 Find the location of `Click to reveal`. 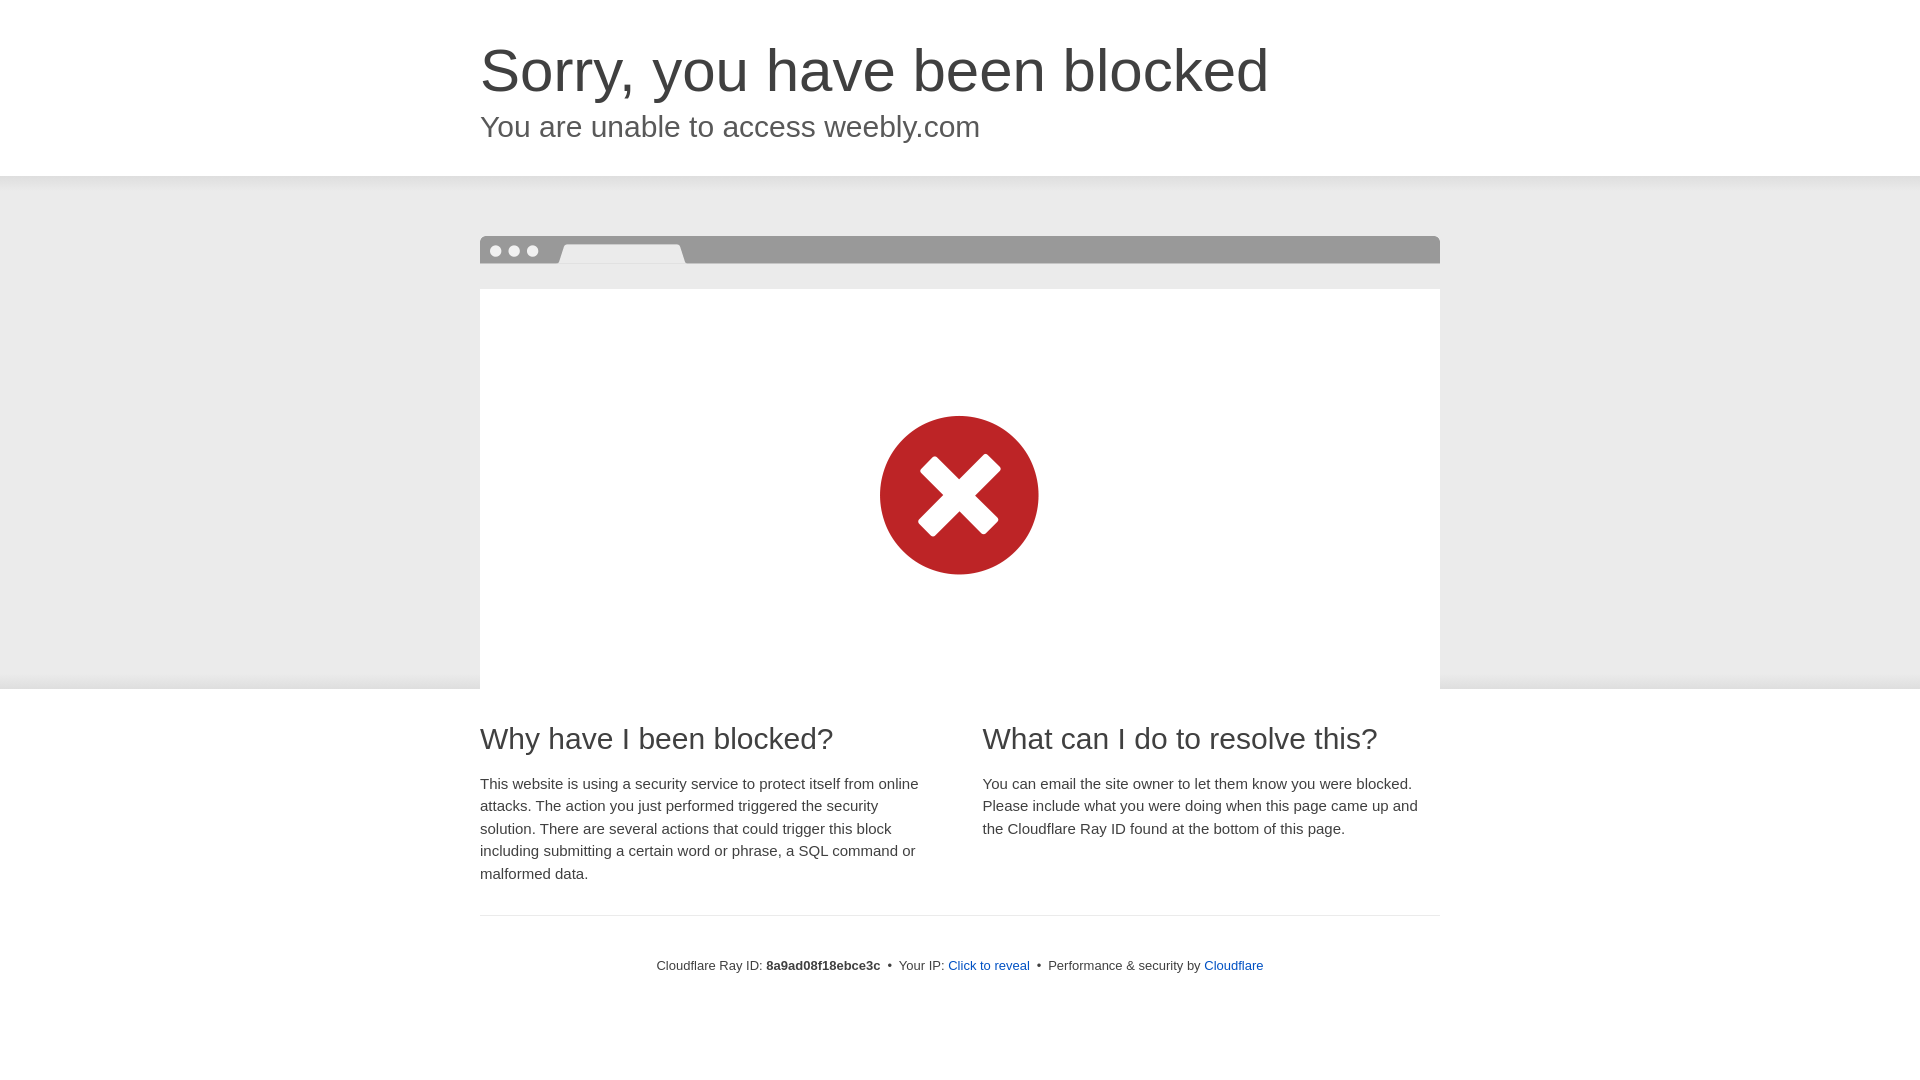

Click to reveal is located at coordinates (988, 966).